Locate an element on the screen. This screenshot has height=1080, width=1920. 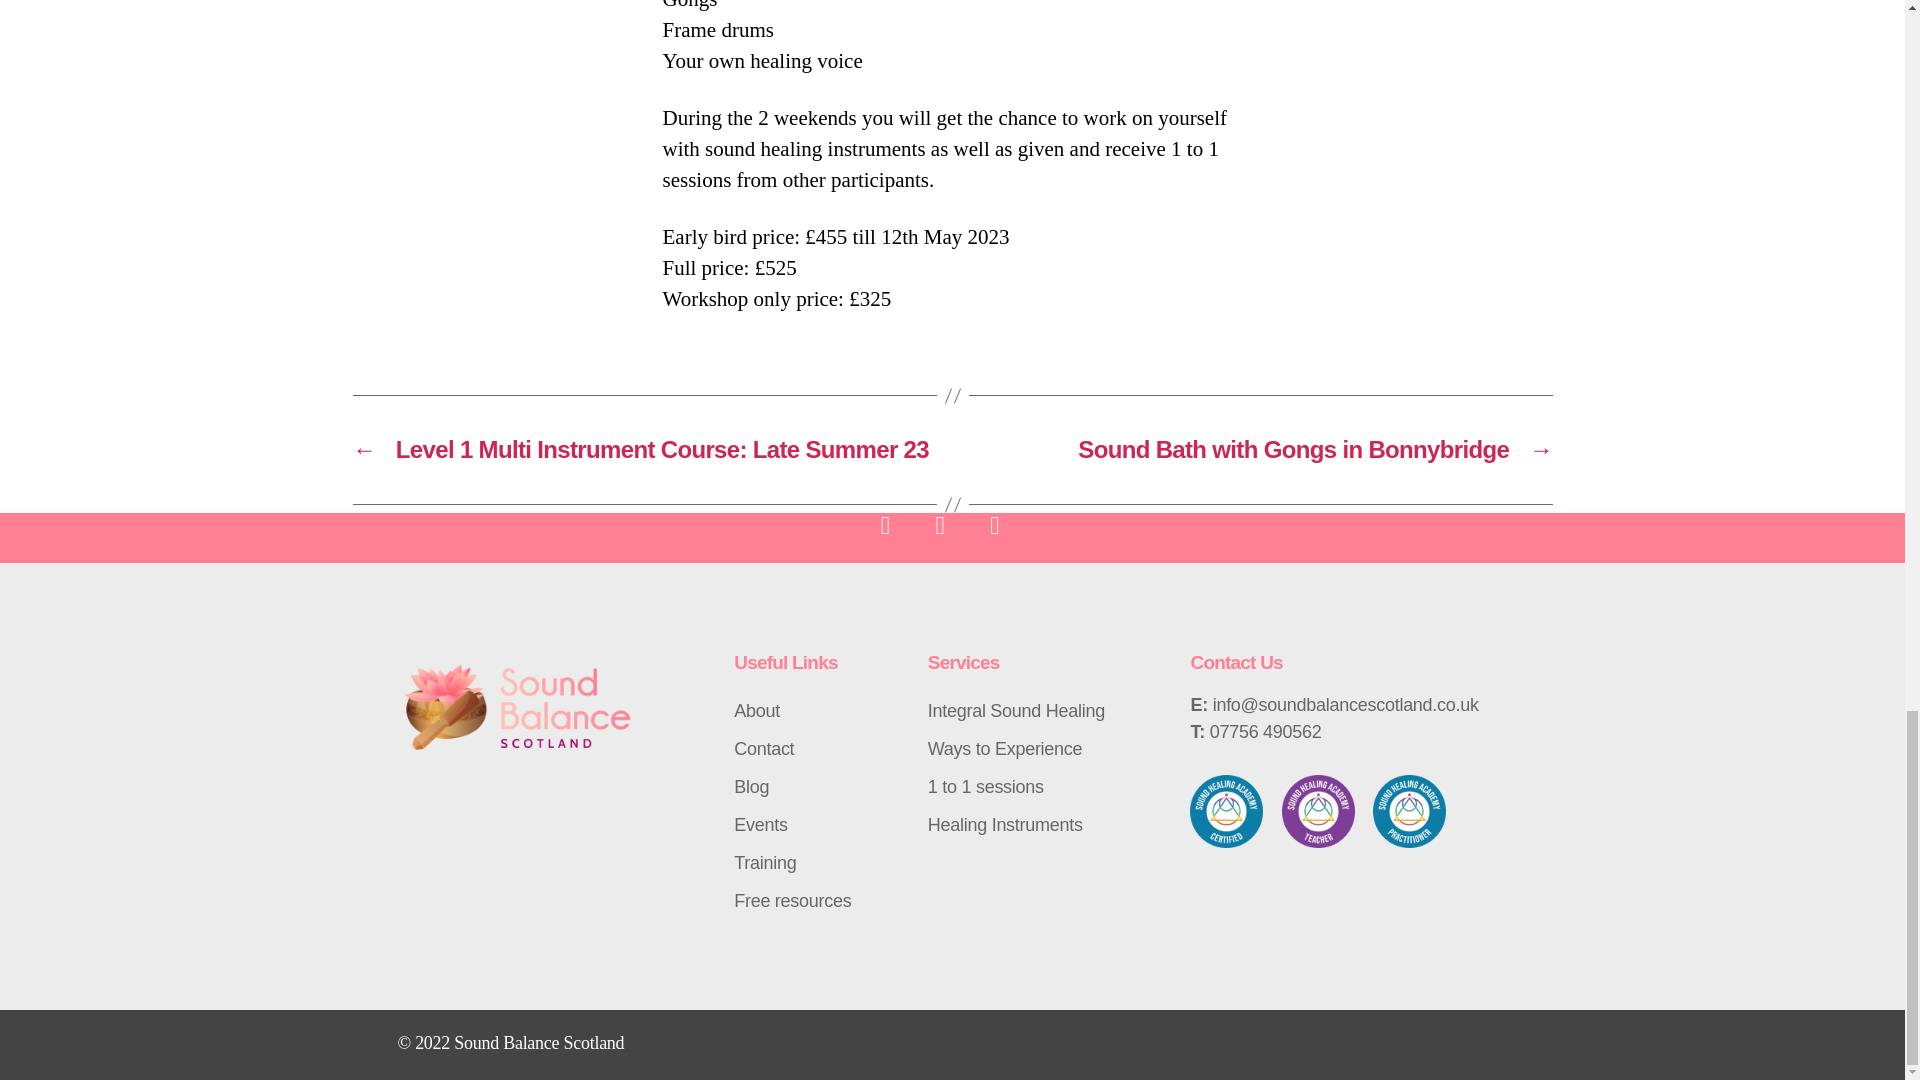
Blog is located at coordinates (820, 786).